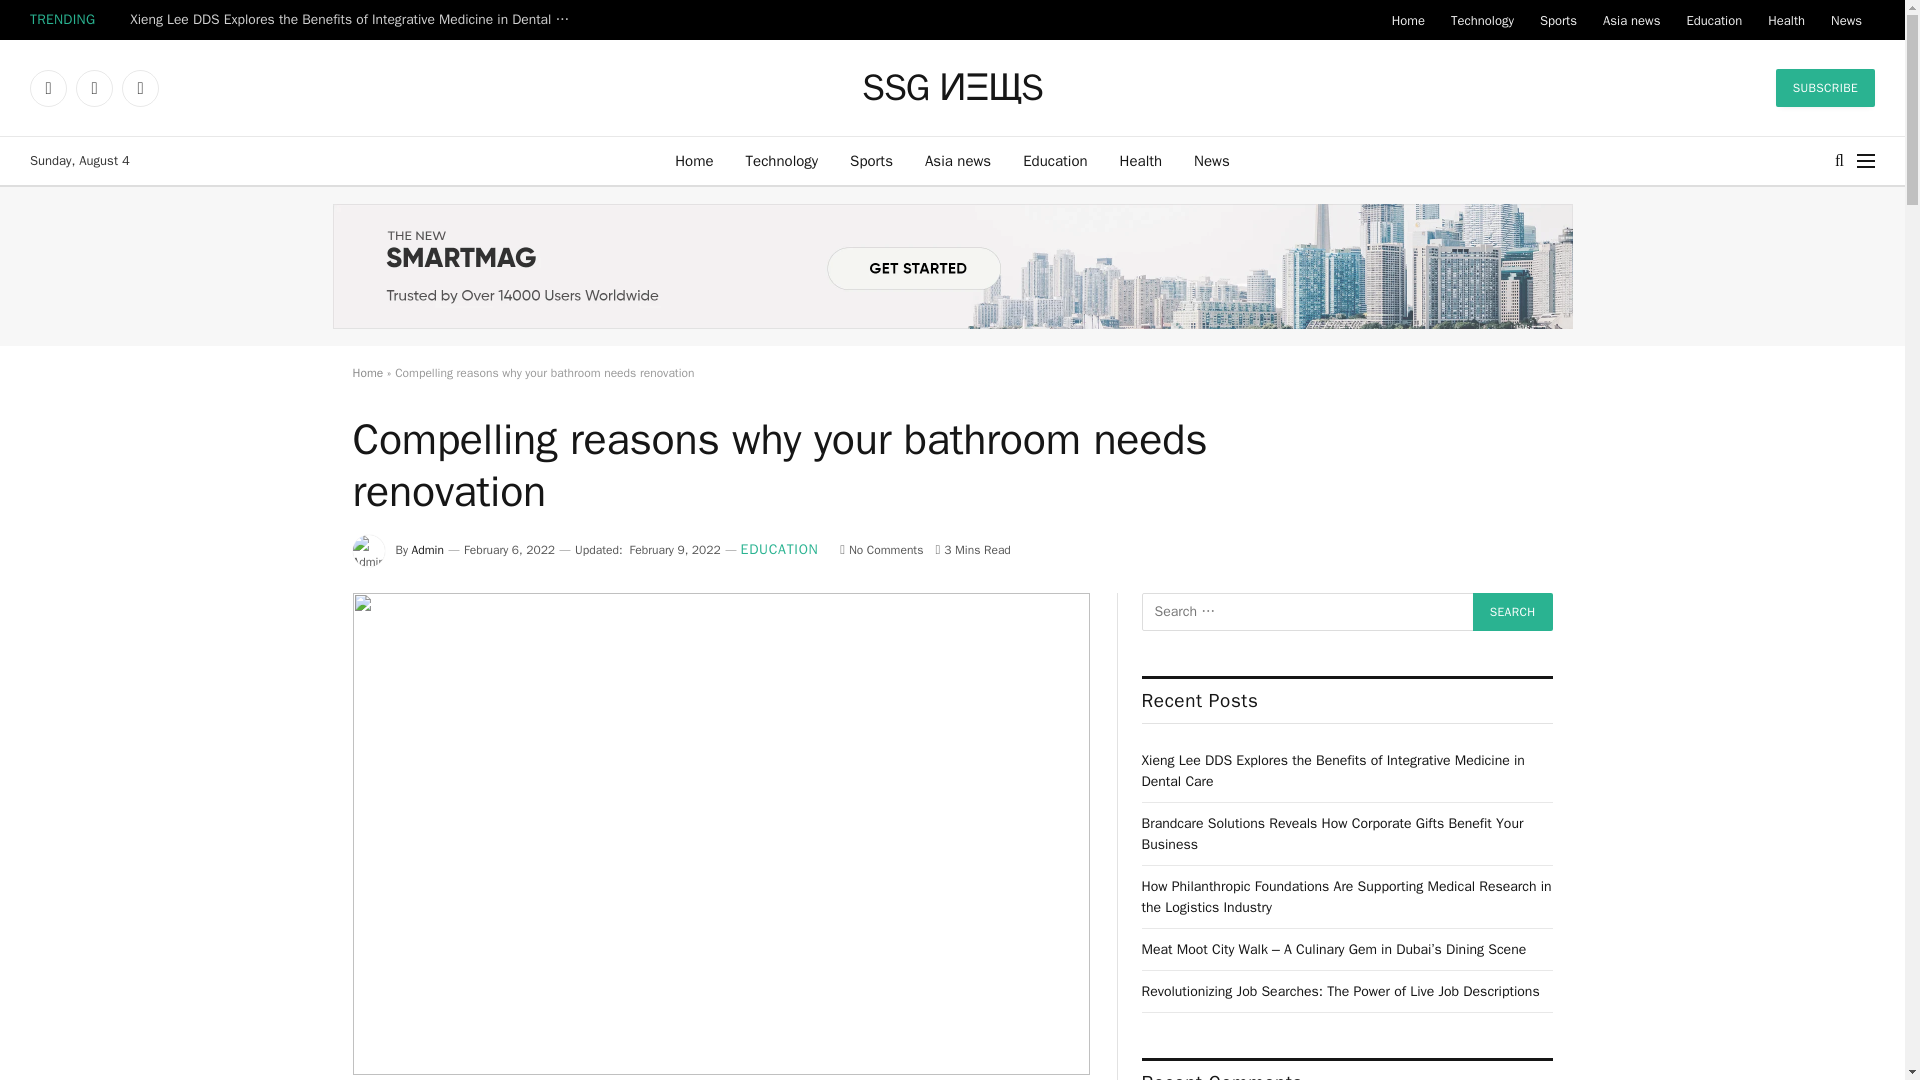 The image size is (1920, 1080). I want to click on Home, so click(1408, 20).